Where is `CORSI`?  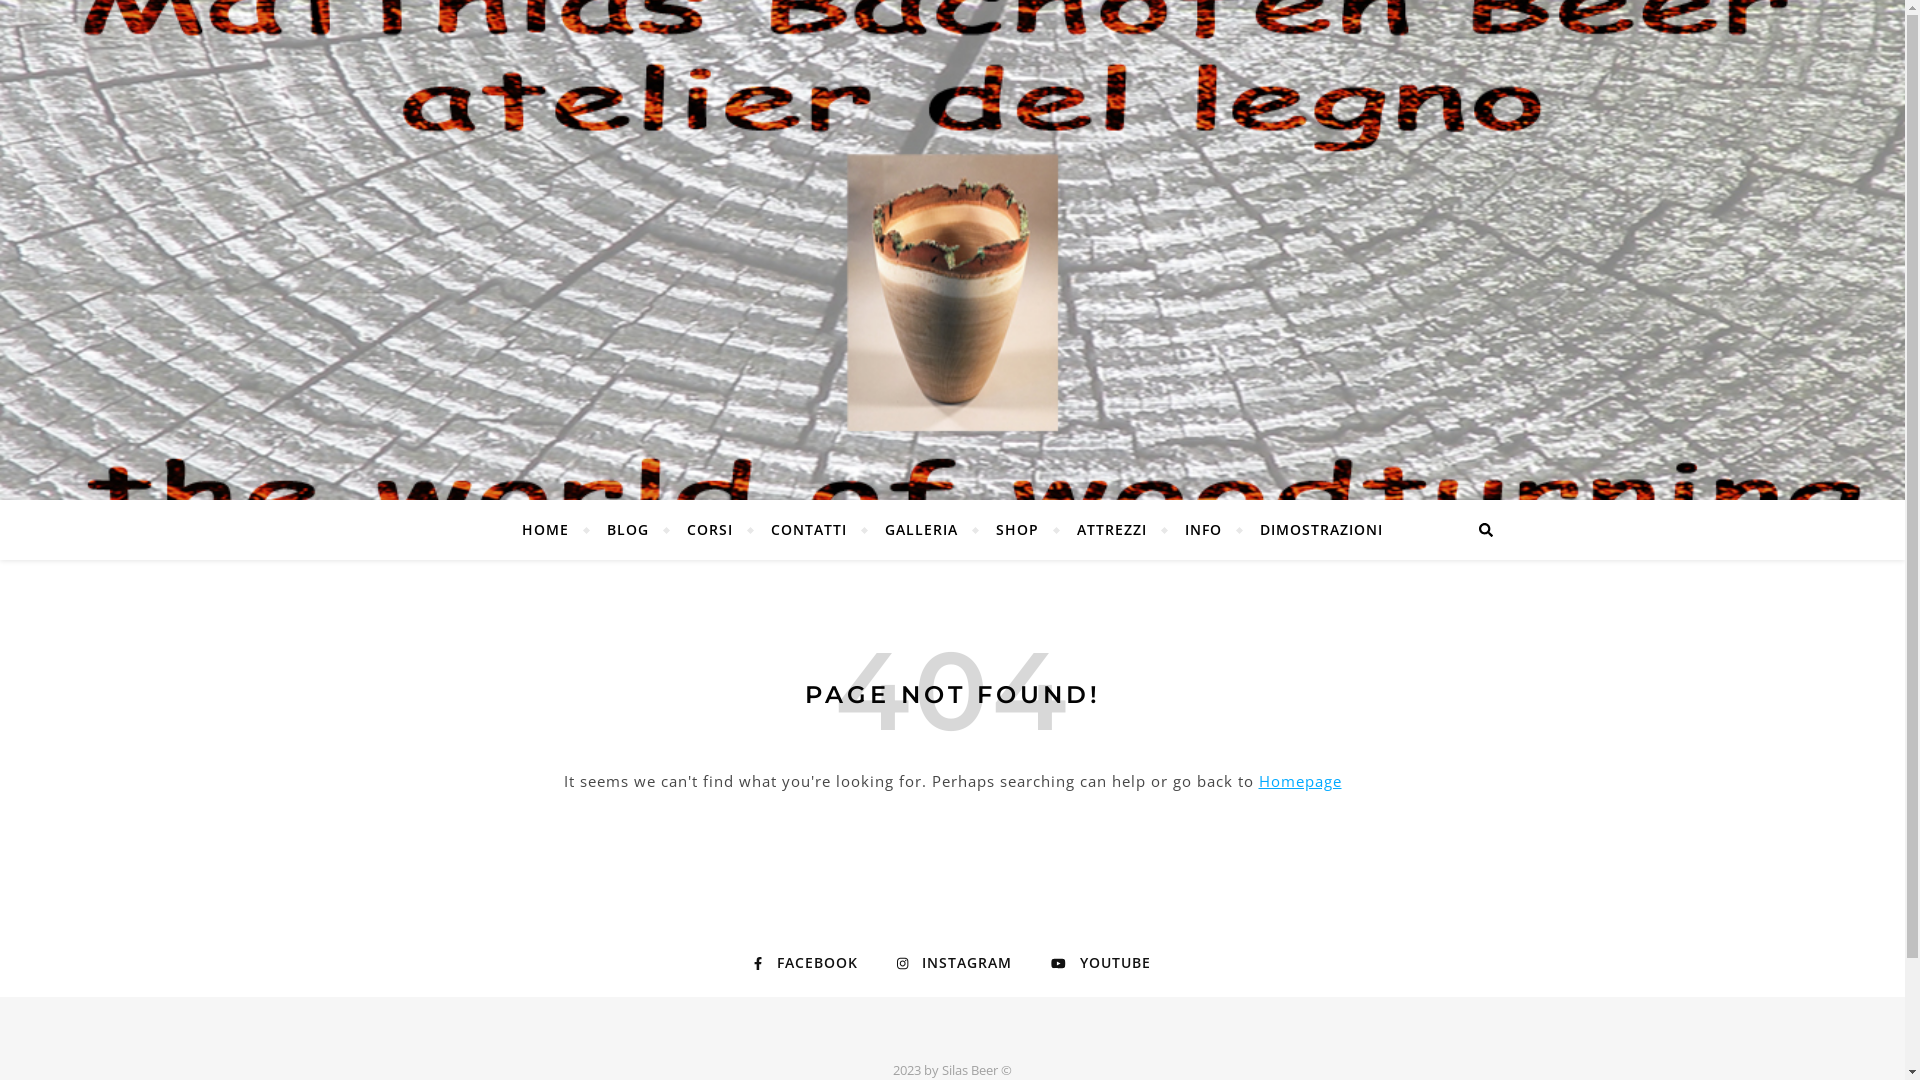 CORSI is located at coordinates (710, 530).